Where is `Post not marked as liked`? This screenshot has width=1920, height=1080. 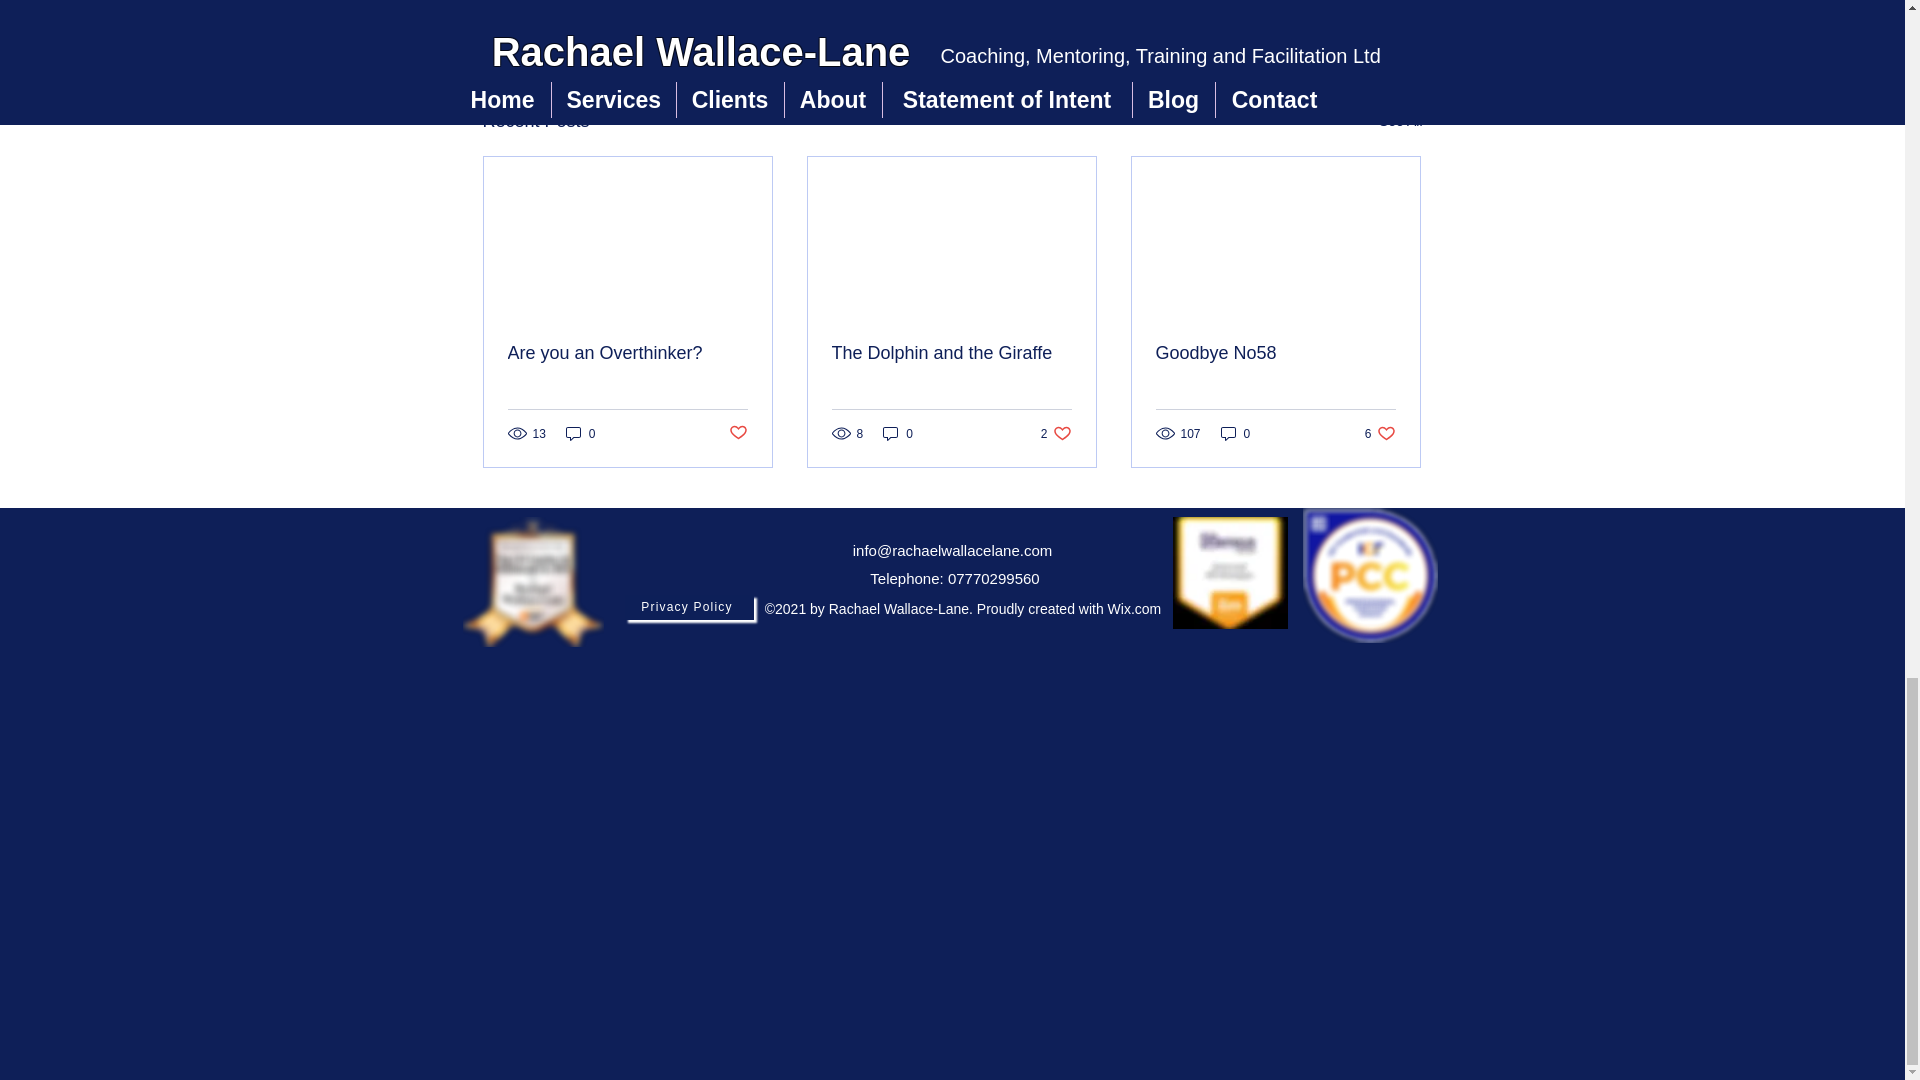 Post not marked as liked is located at coordinates (736, 433).